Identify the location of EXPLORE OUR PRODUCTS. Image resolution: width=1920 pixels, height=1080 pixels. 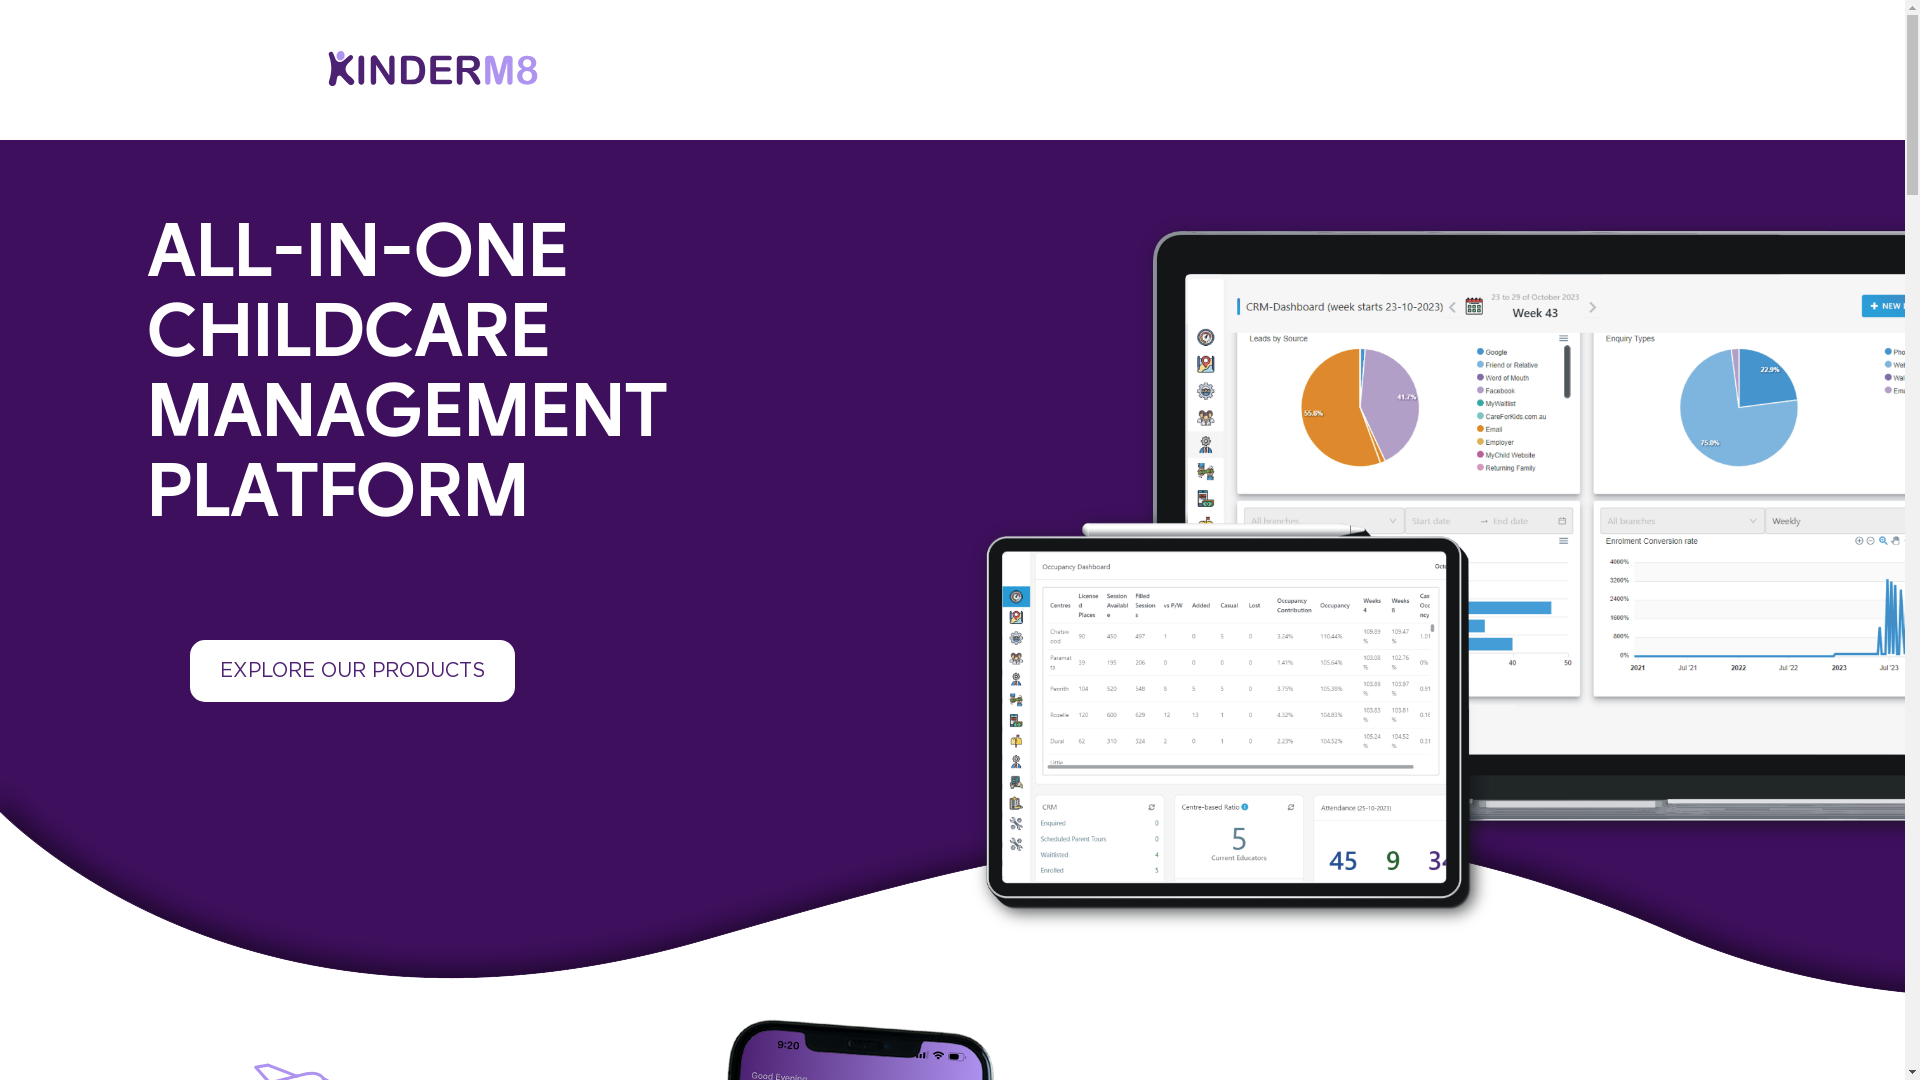
(352, 671).